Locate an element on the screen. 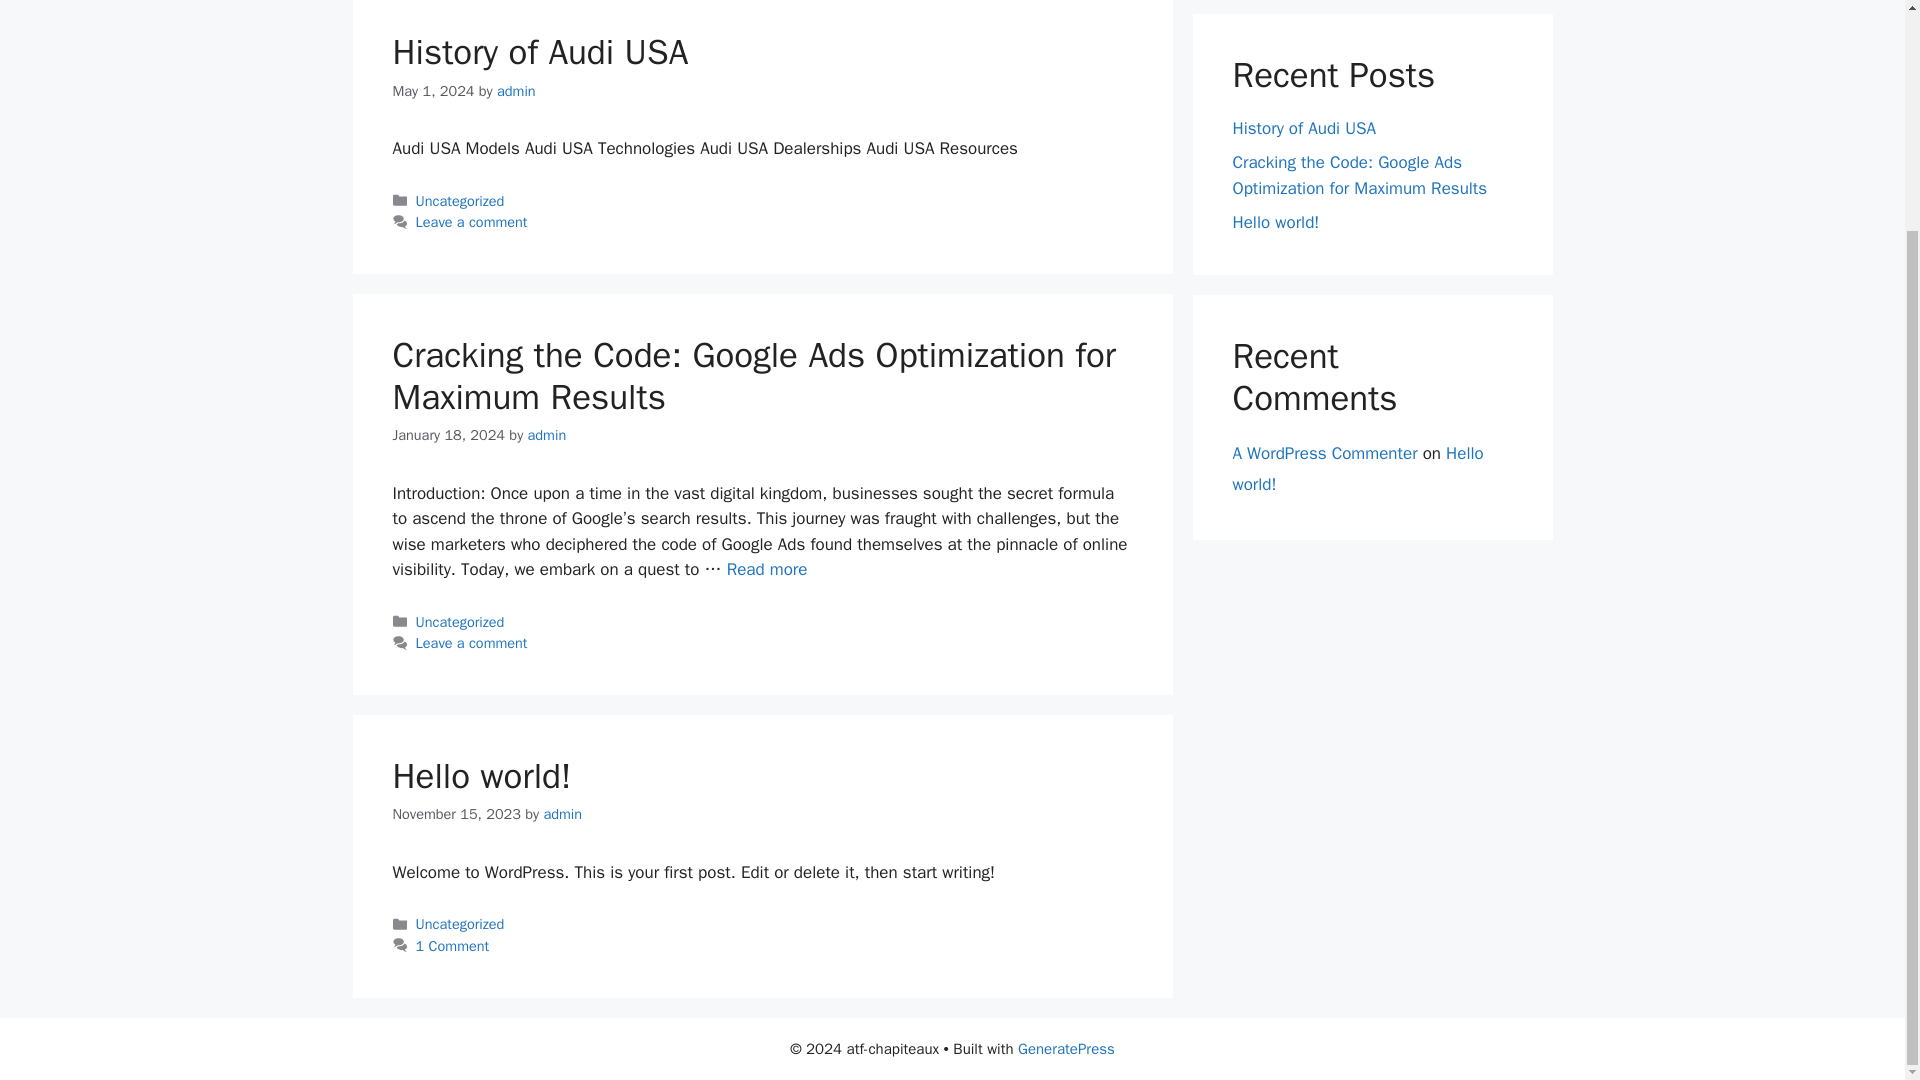  Uncategorized is located at coordinates (460, 924).